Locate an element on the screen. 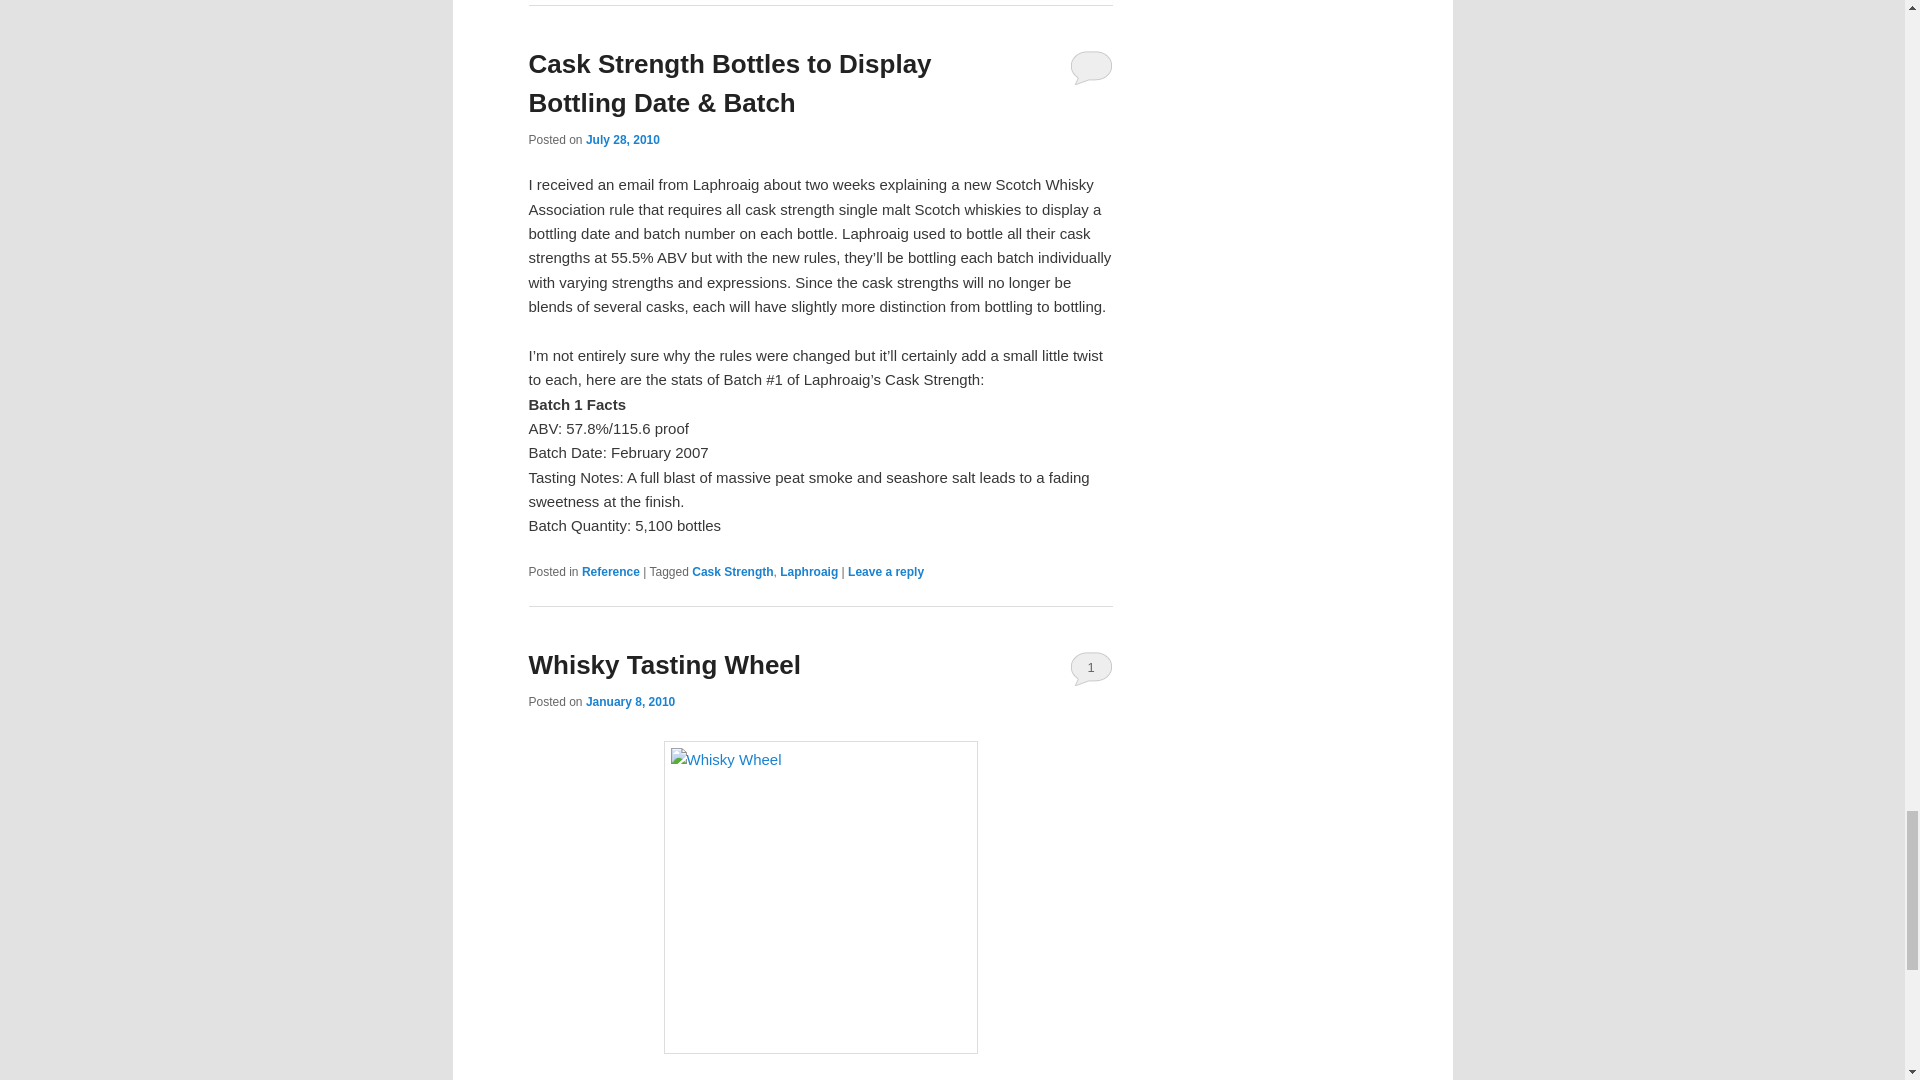 The height and width of the screenshot is (1080, 1920). 5:21 pm is located at coordinates (622, 139).